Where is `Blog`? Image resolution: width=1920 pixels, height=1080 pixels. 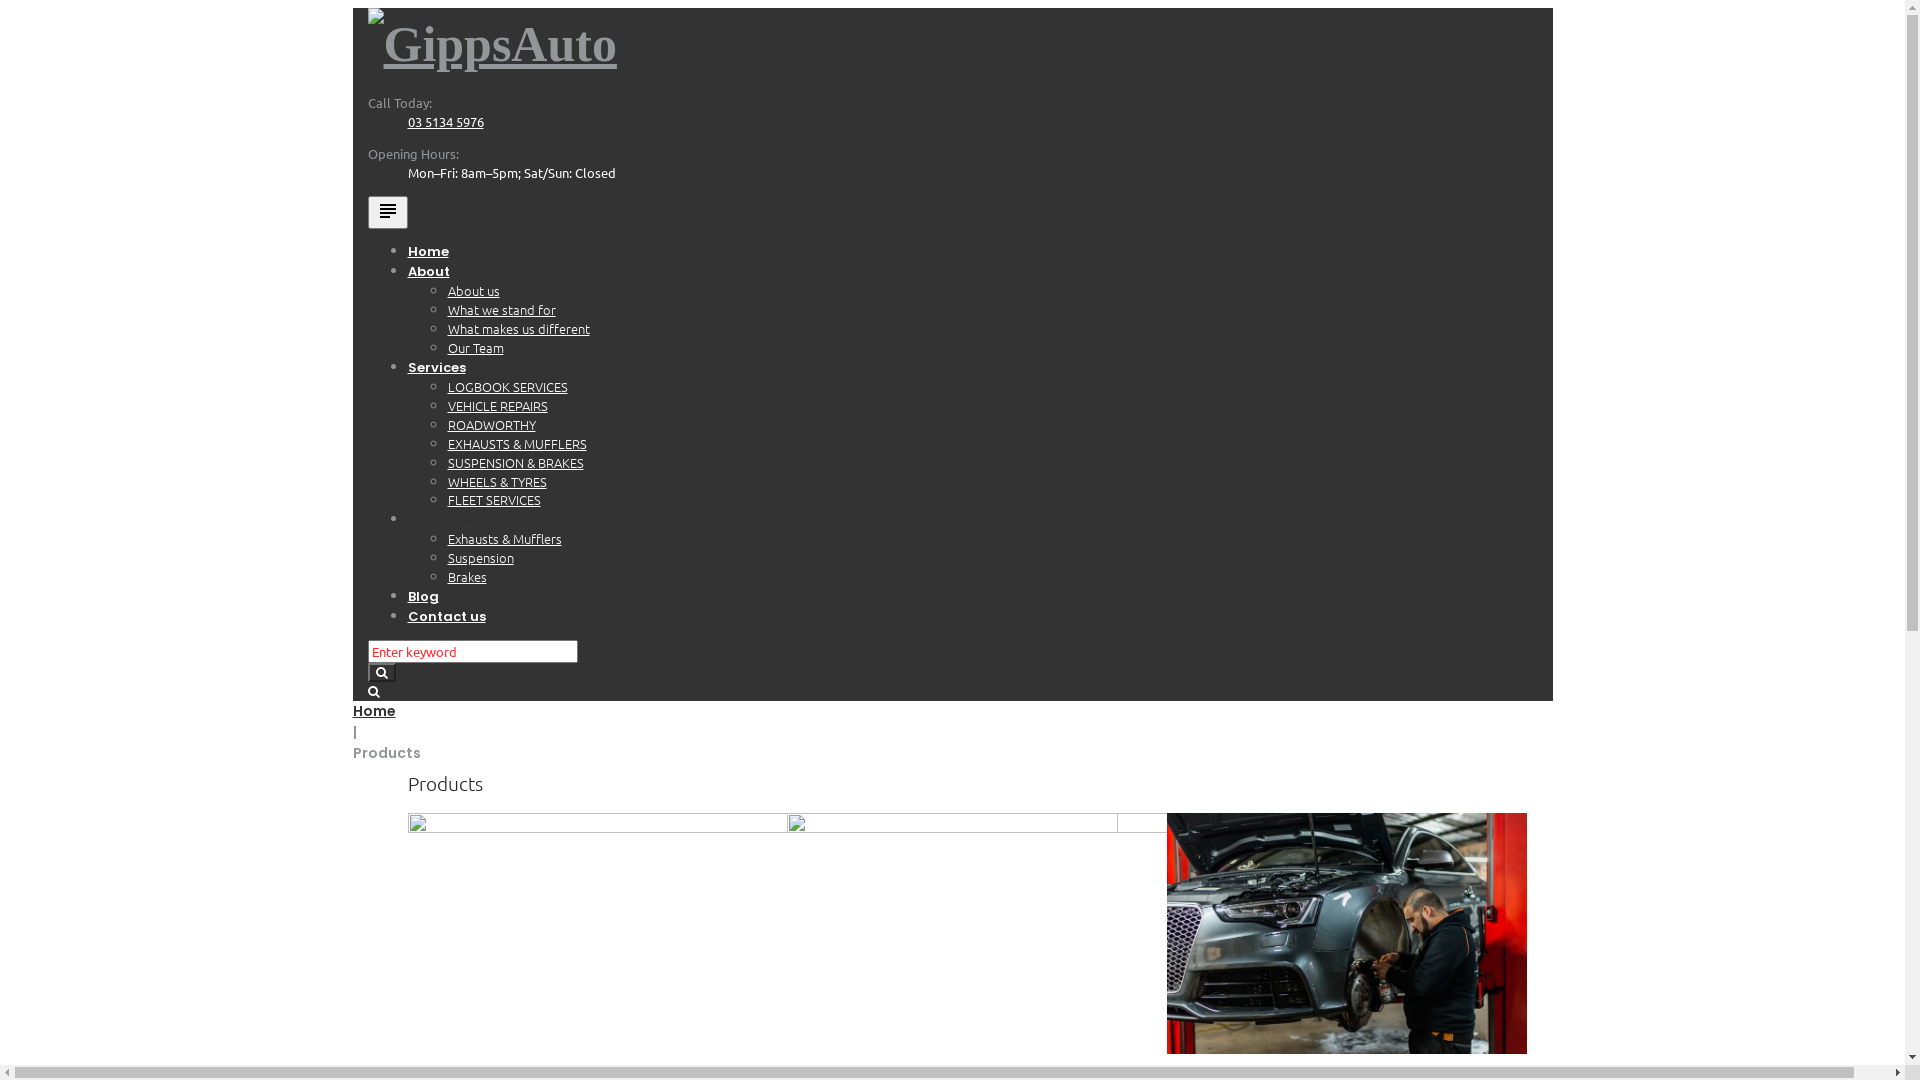
Blog is located at coordinates (424, 596).